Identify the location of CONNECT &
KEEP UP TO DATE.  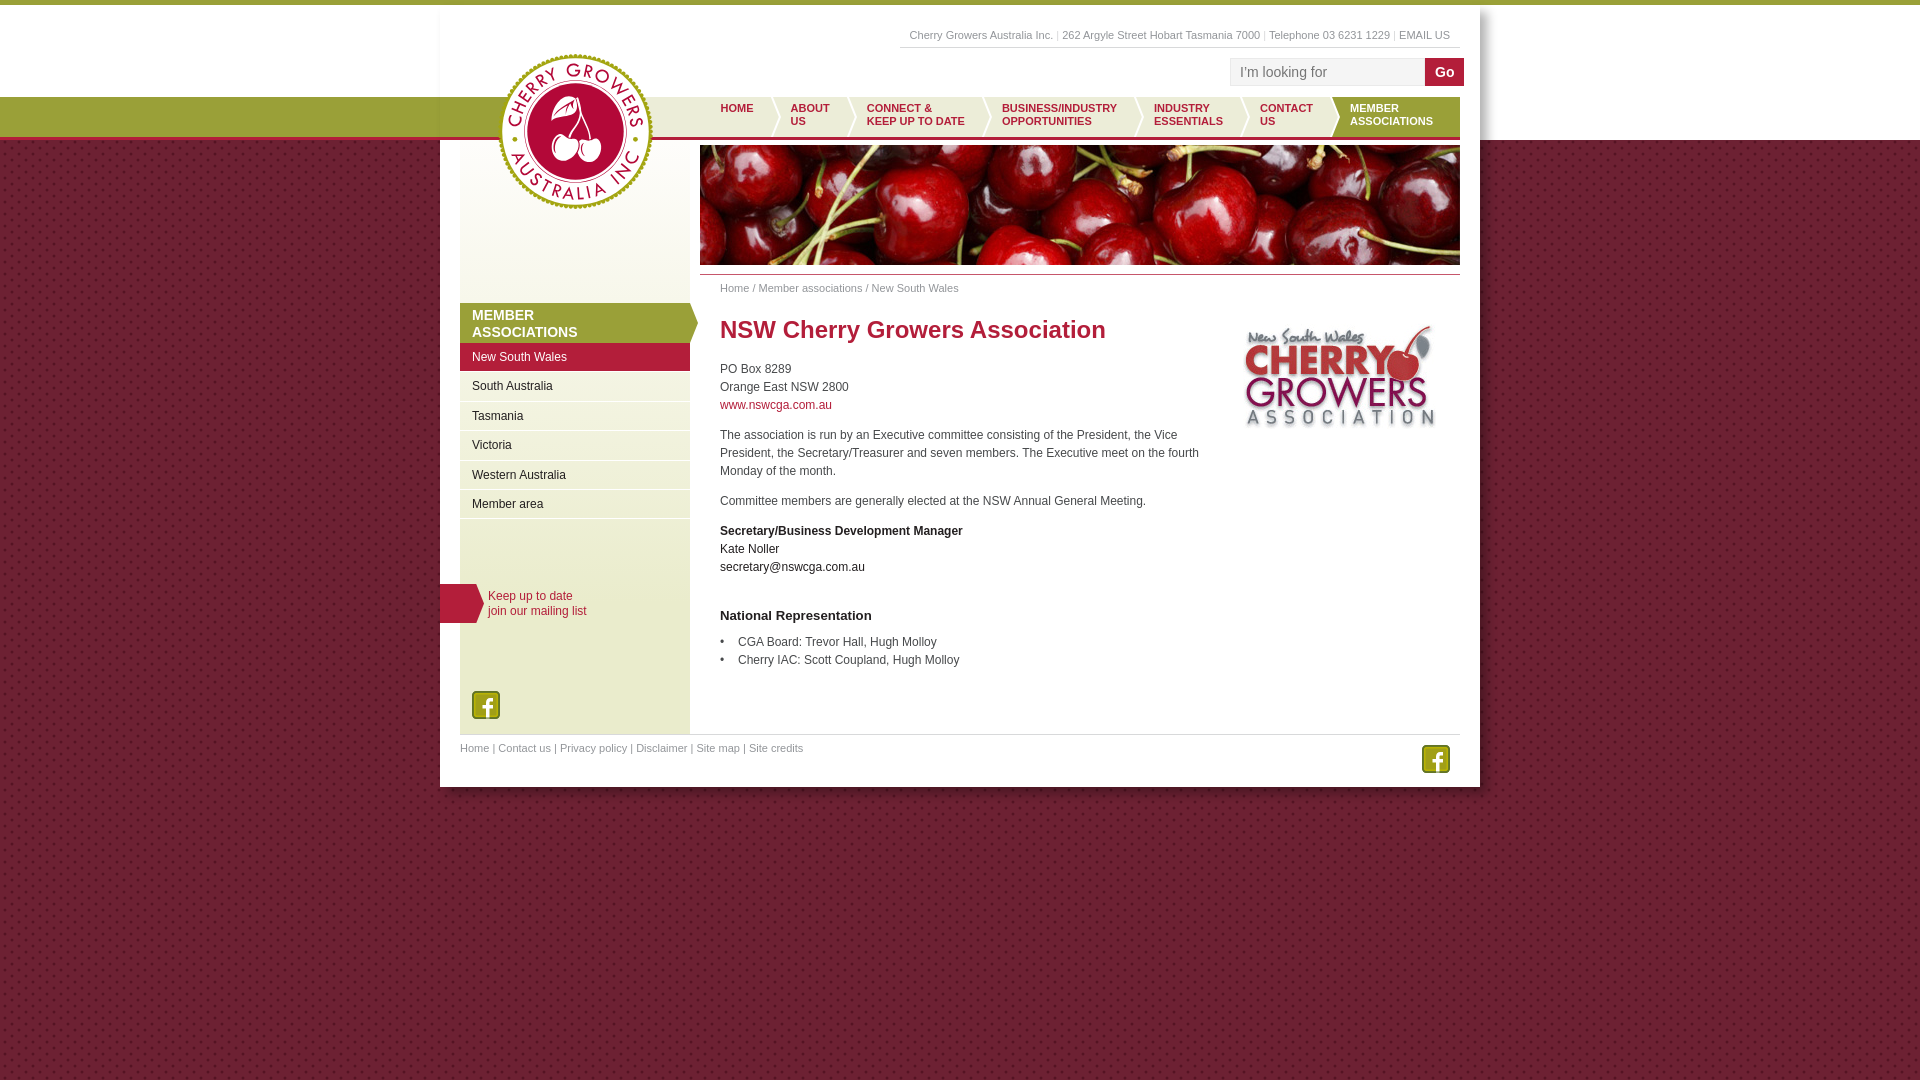
(920, 118).